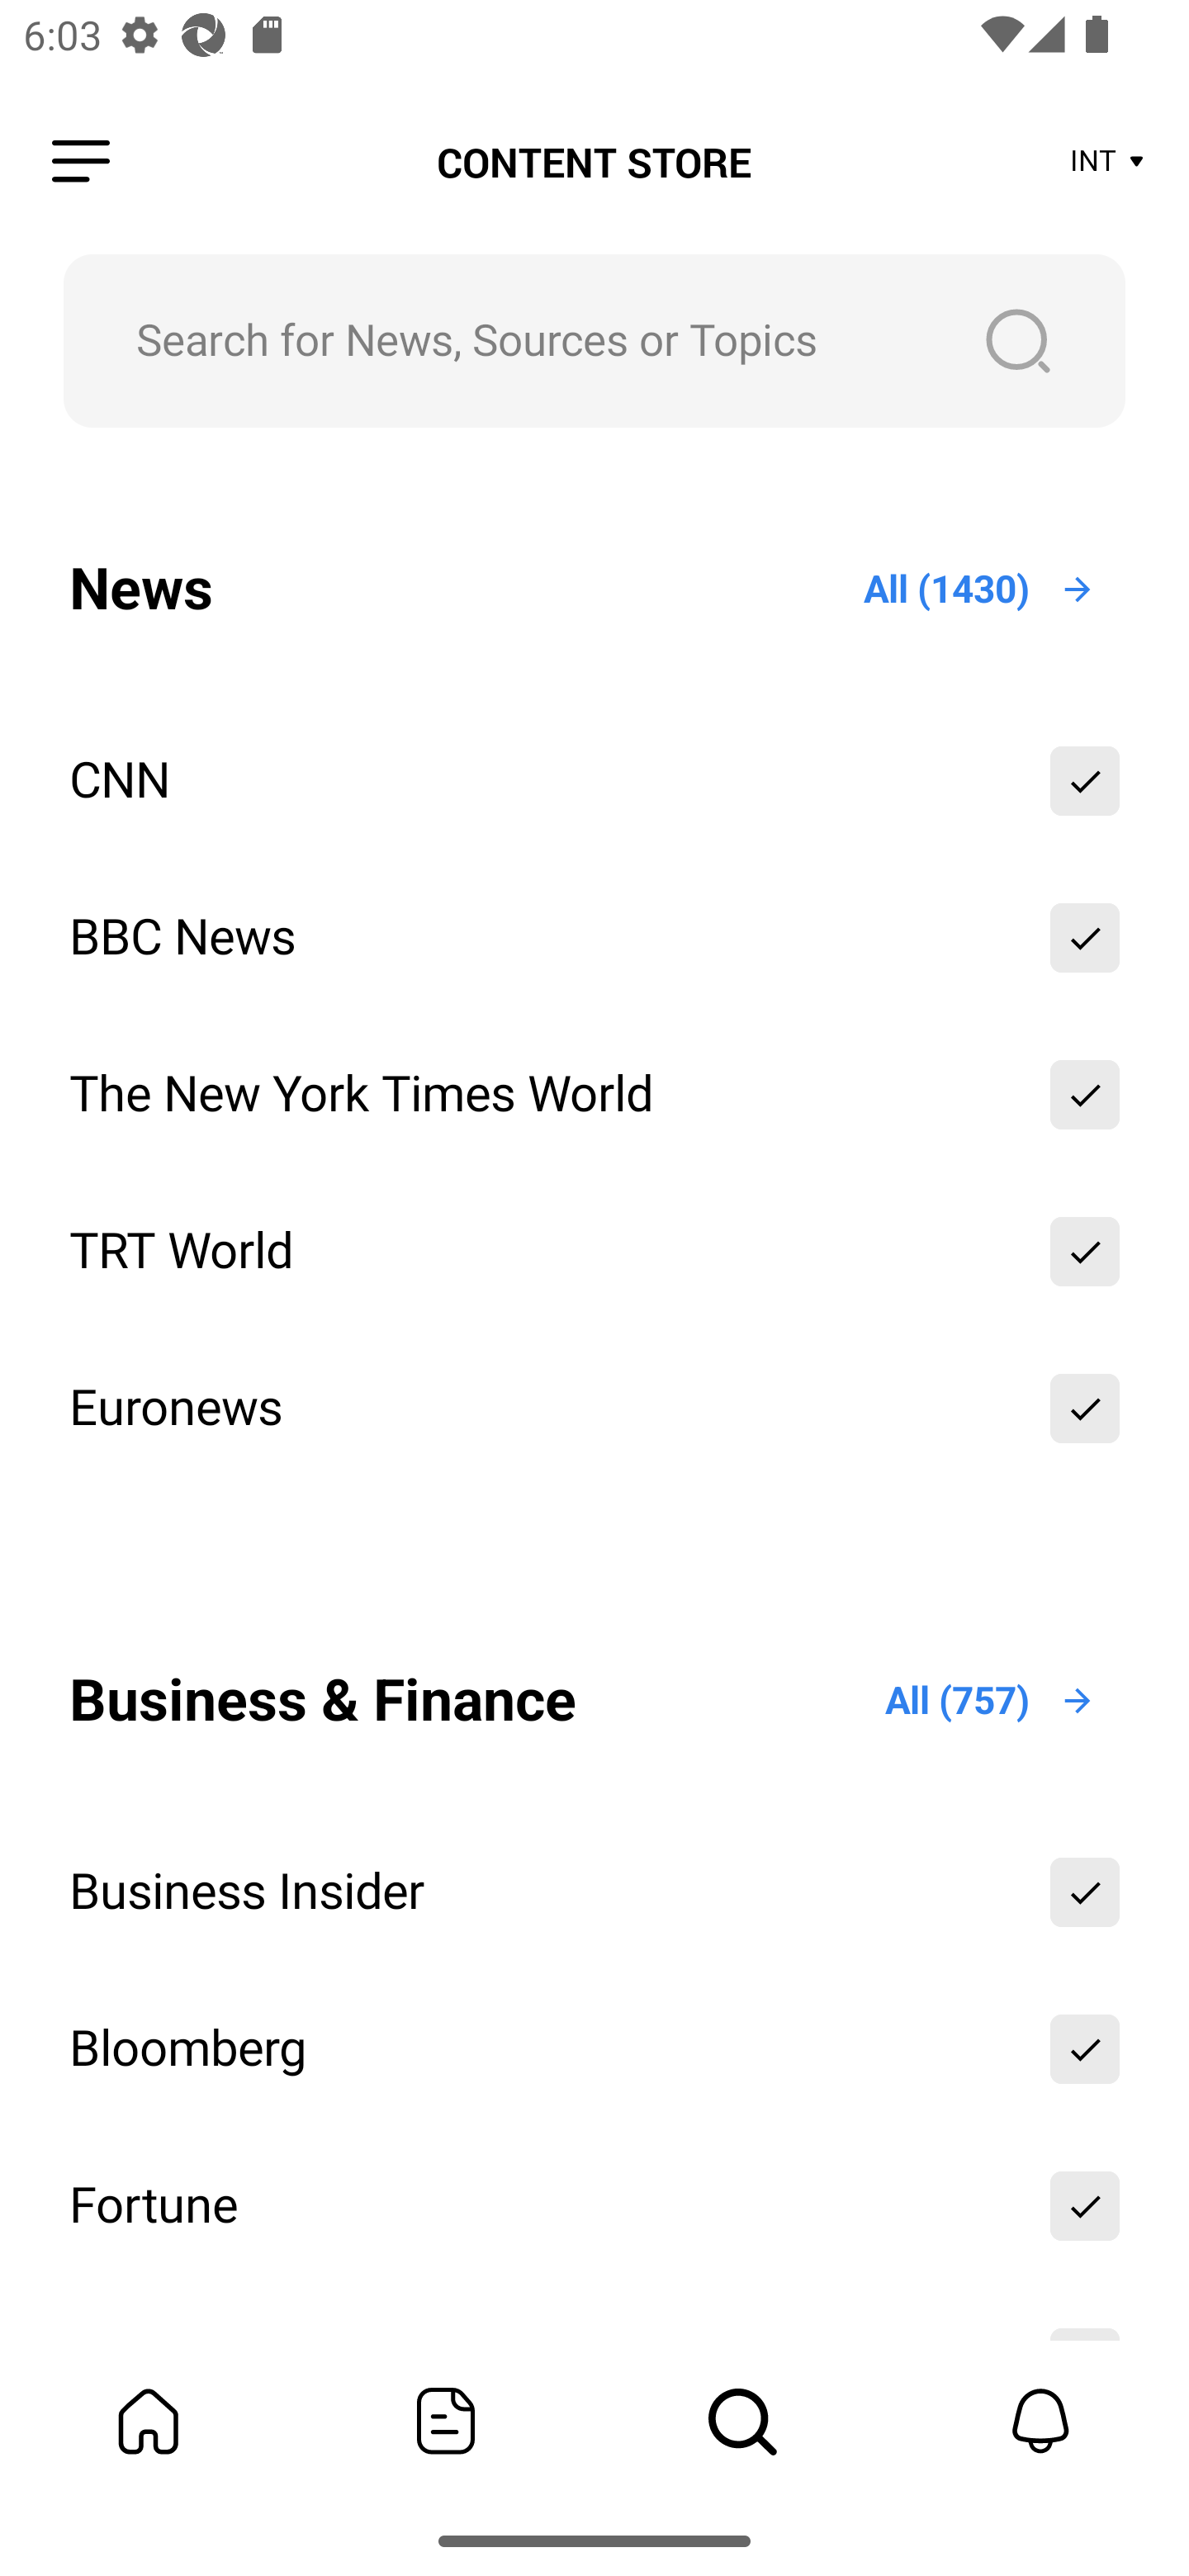 The width and height of the screenshot is (1189, 2576). What do you see at coordinates (1085, 1095) in the screenshot?
I see `Add To My Bundle` at bounding box center [1085, 1095].